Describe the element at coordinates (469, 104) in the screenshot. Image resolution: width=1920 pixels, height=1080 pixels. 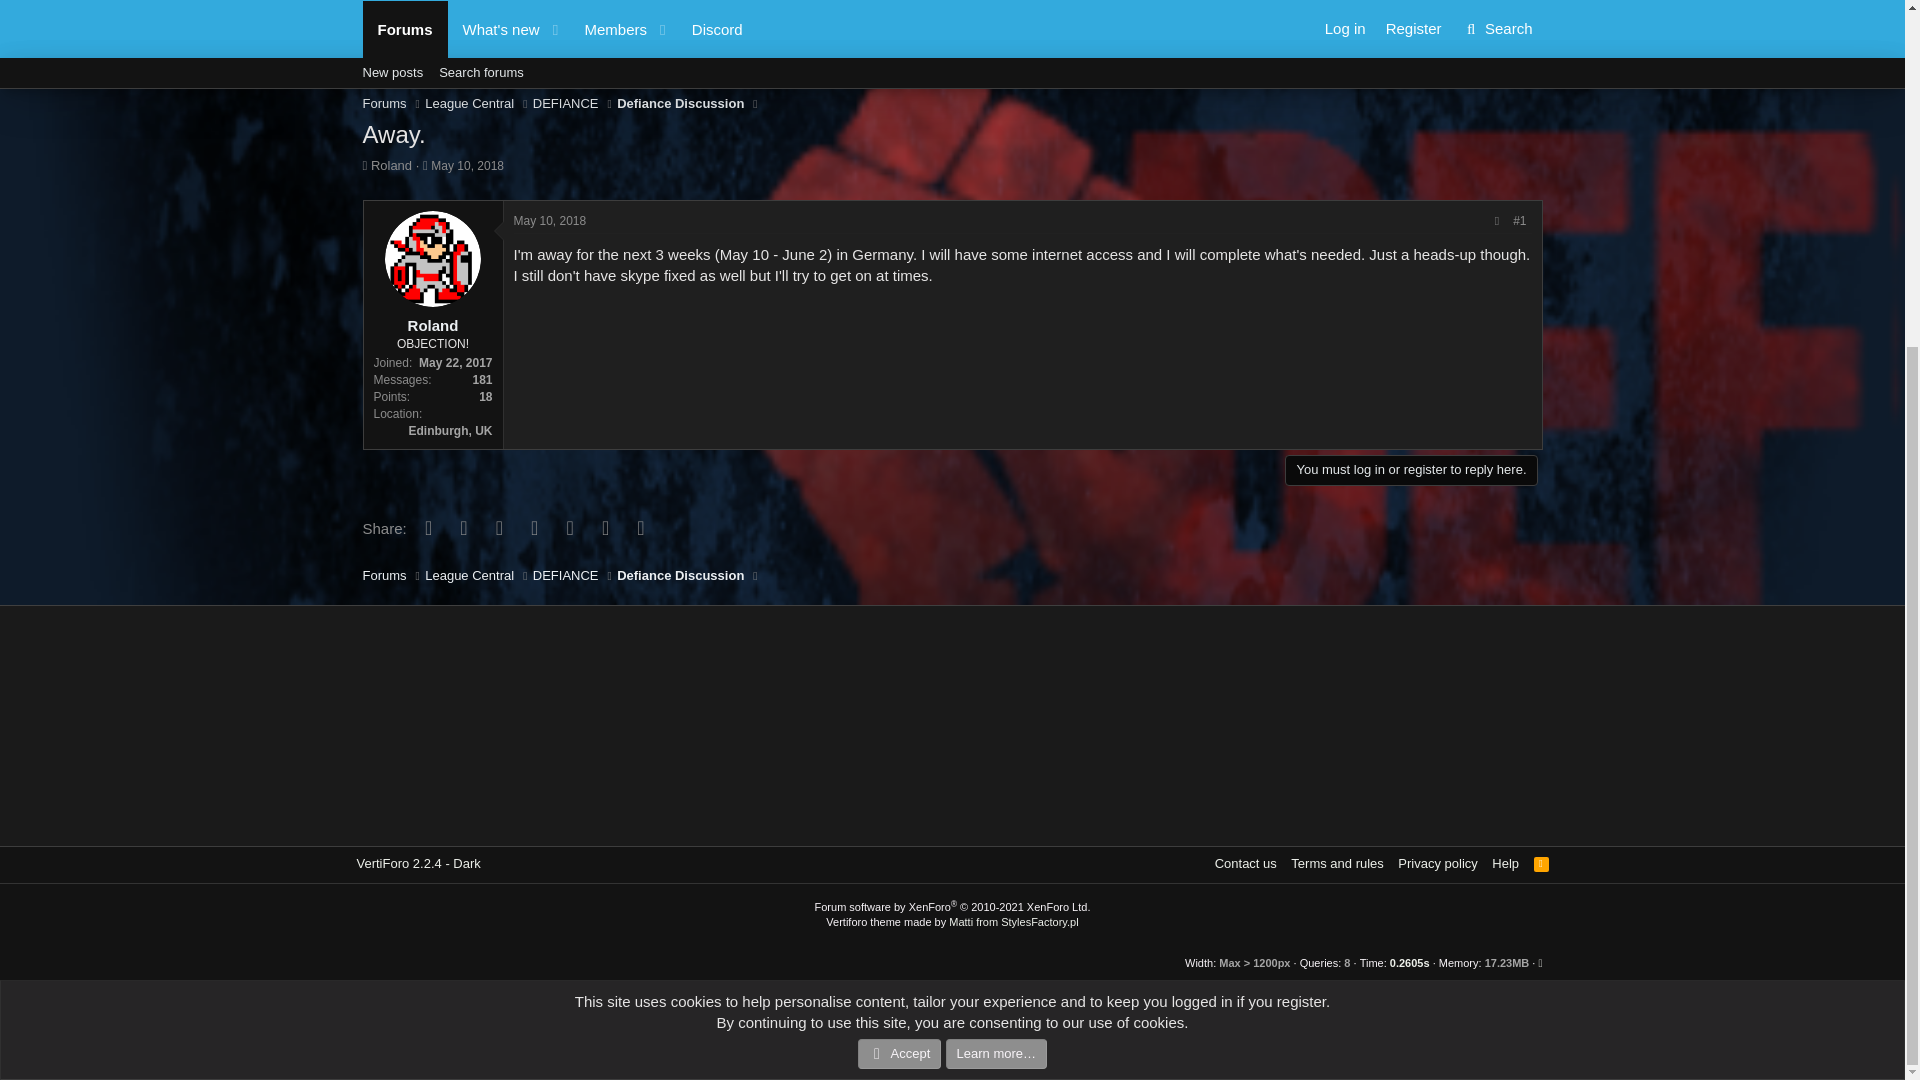
I see `League Central` at that location.